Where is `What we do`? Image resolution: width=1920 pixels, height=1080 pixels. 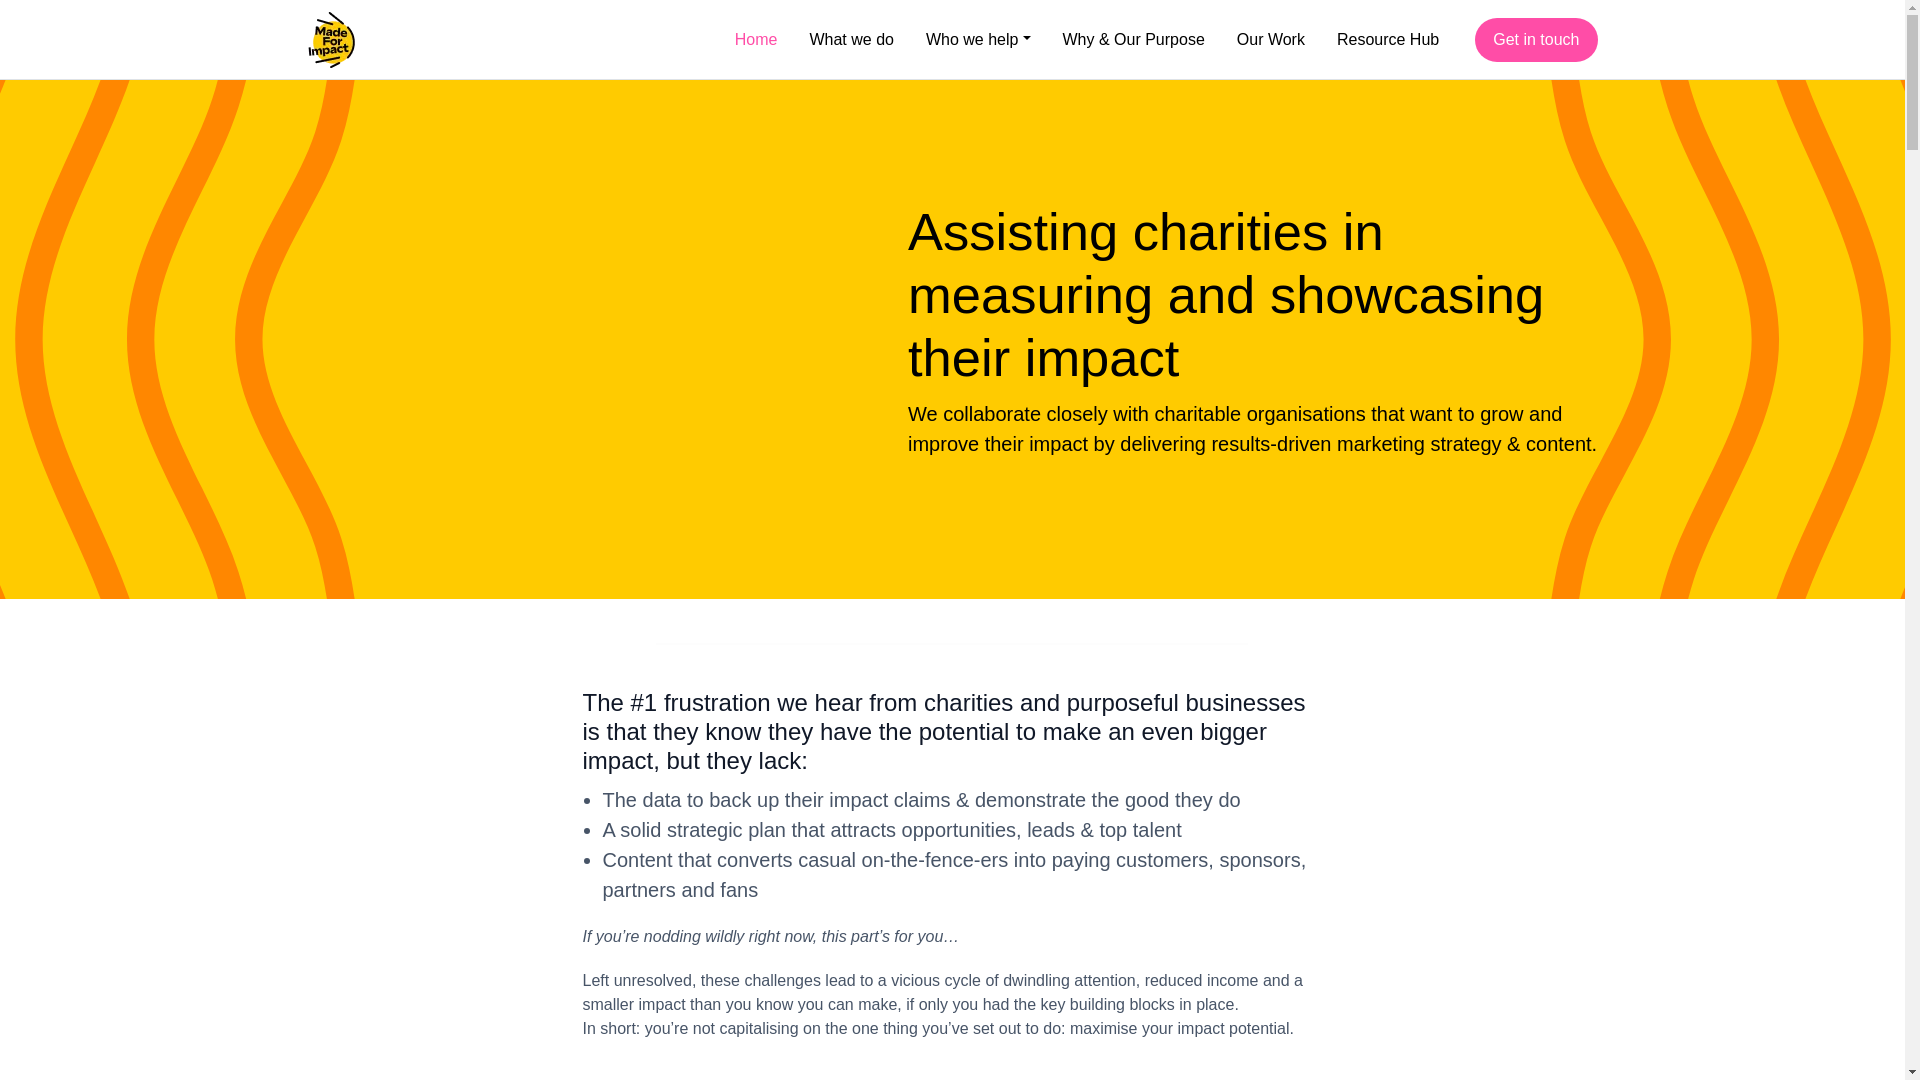
What we do is located at coordinates (850, 40).